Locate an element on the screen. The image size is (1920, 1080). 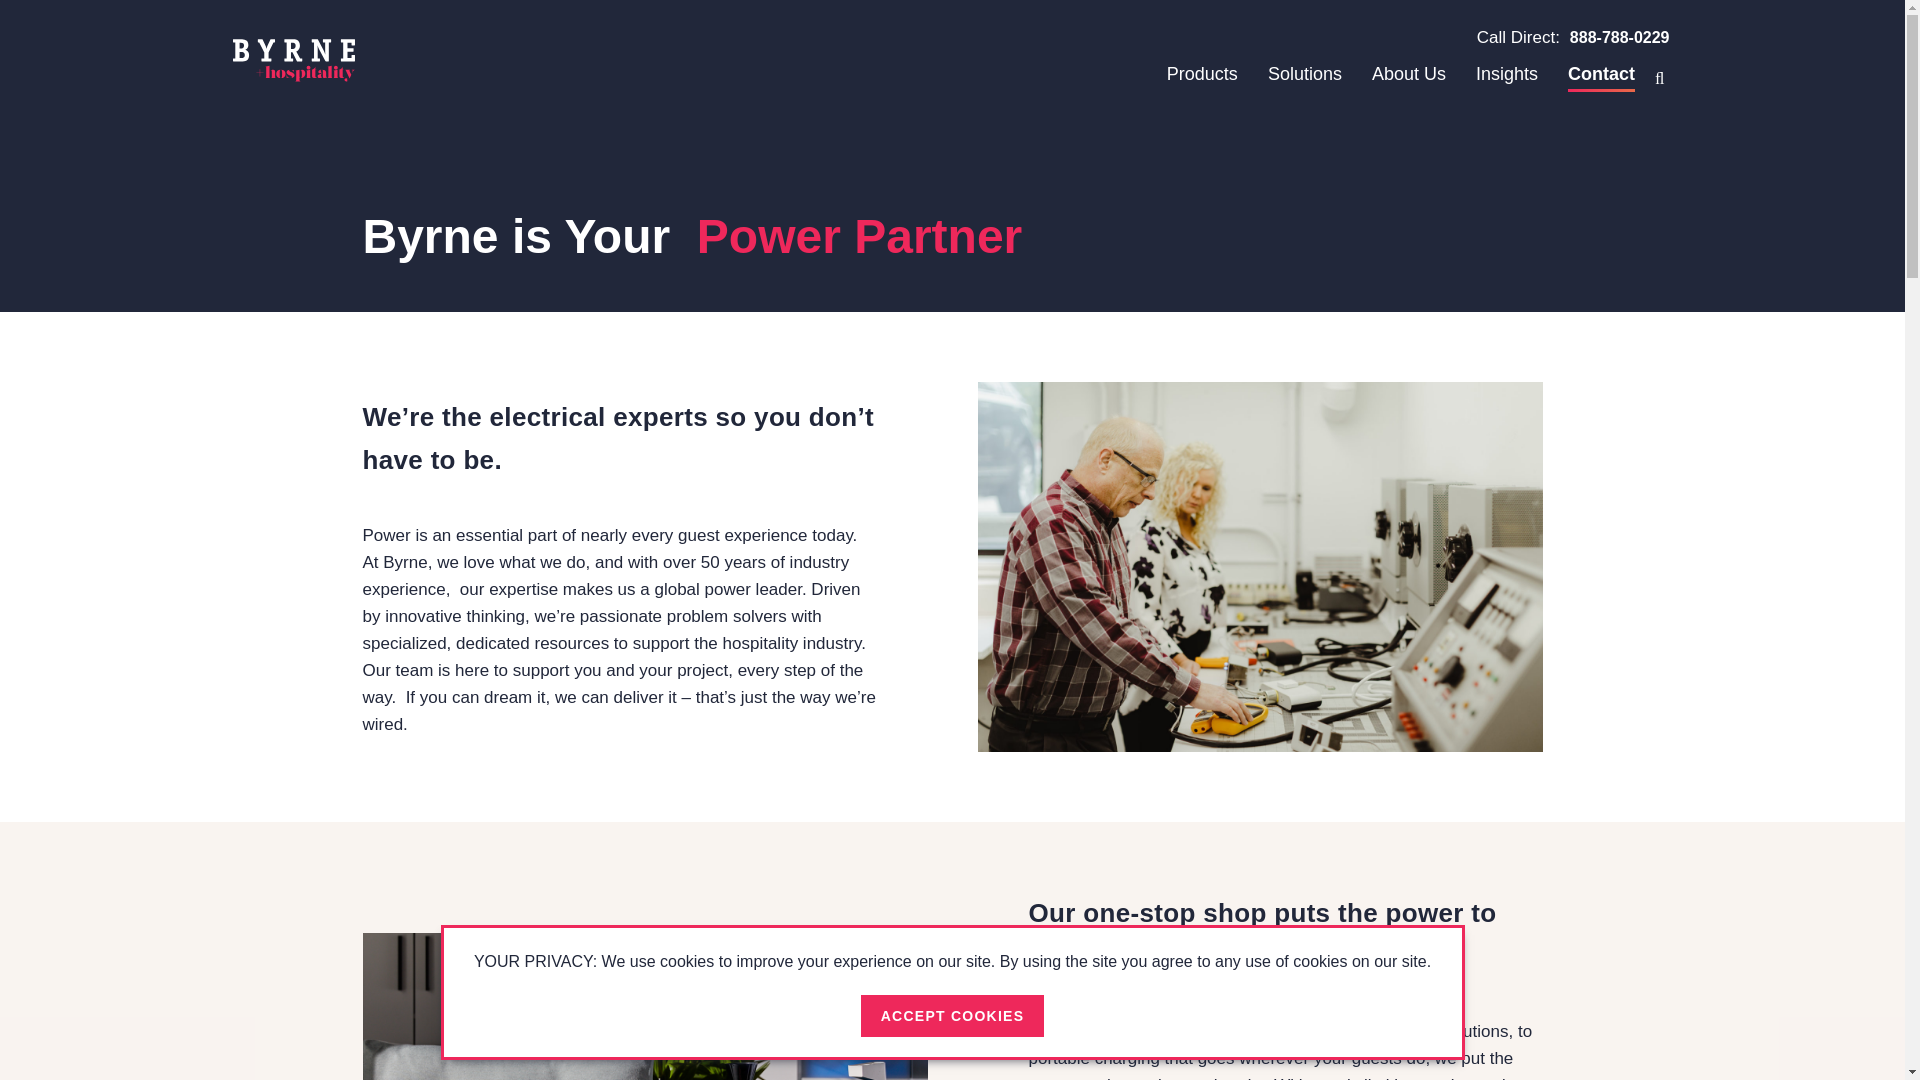
Solutions is located at coordinates (1304, 74).